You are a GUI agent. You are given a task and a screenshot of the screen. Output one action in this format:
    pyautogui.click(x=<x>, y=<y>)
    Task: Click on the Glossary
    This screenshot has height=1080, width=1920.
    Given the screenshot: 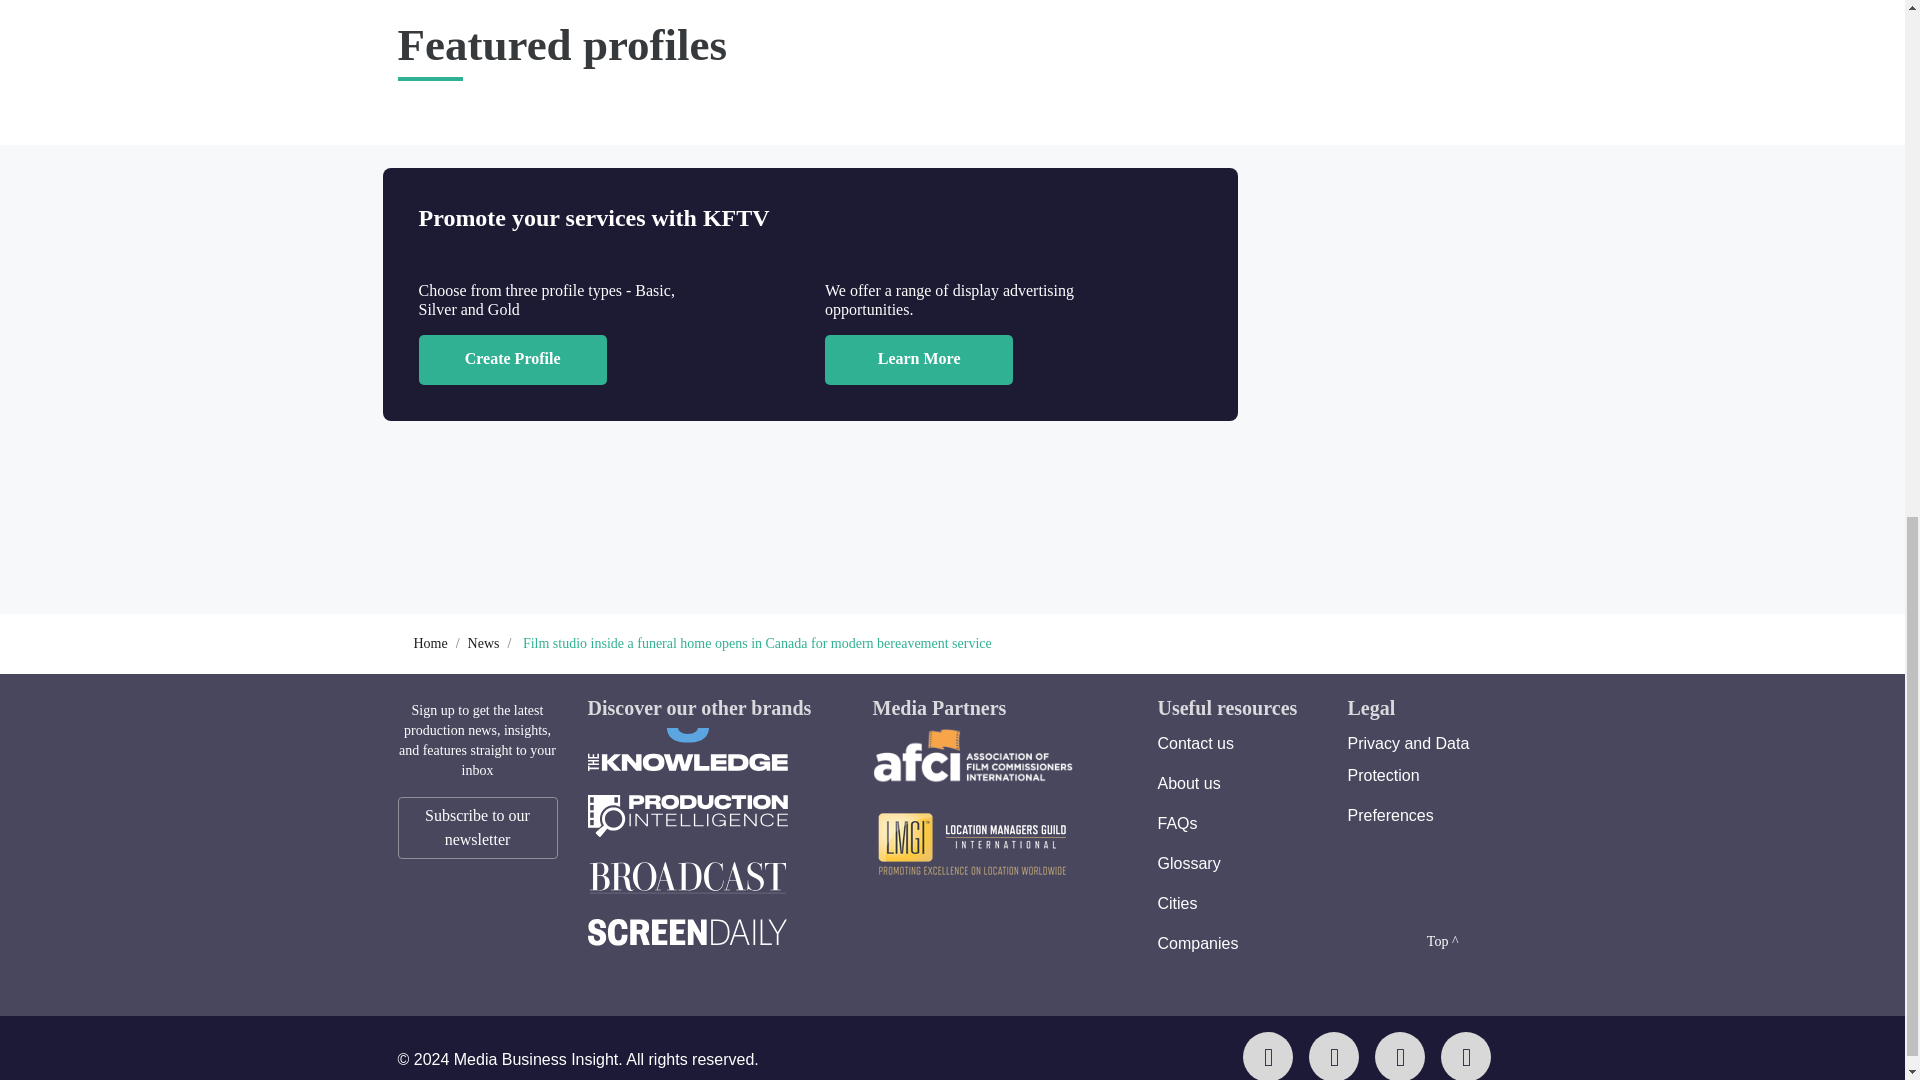 What is the action you would take?
    pyautogui.click(x=1189, y=863)
    